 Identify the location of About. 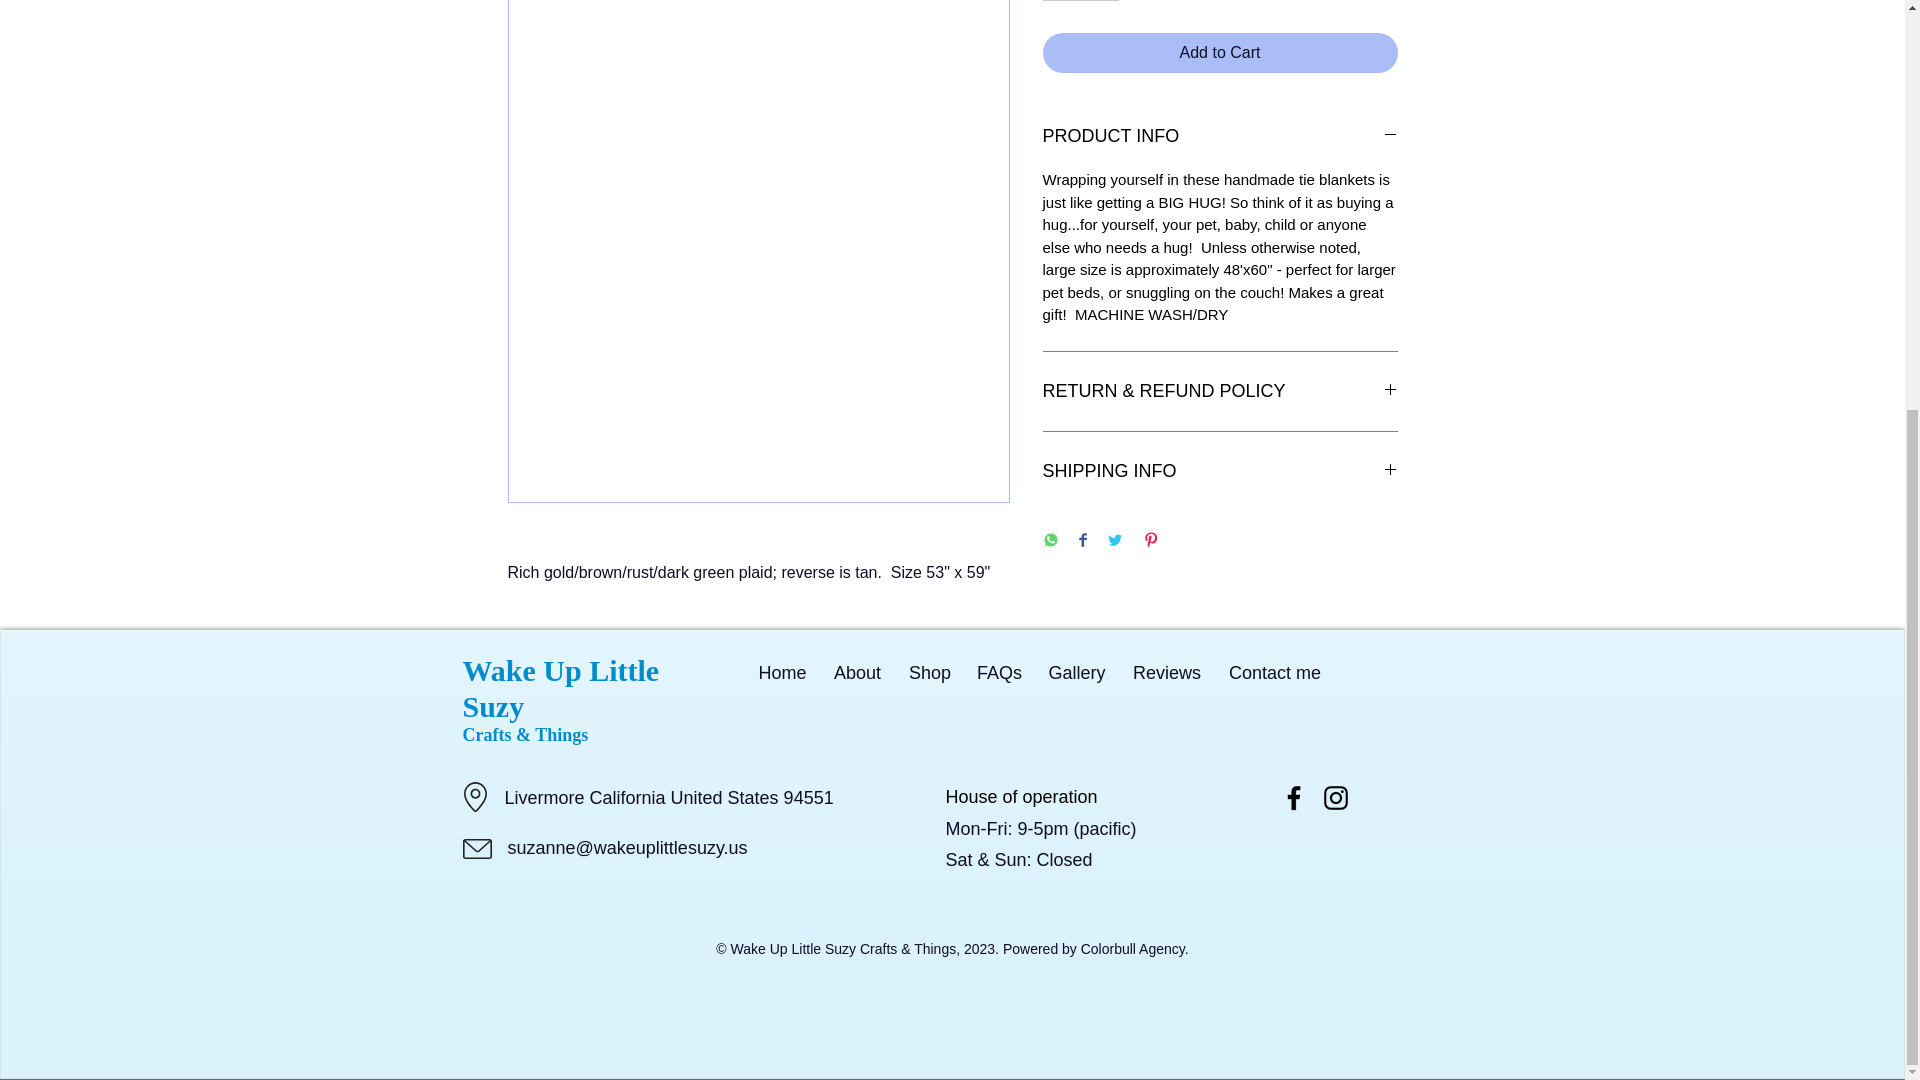
(858, 672).